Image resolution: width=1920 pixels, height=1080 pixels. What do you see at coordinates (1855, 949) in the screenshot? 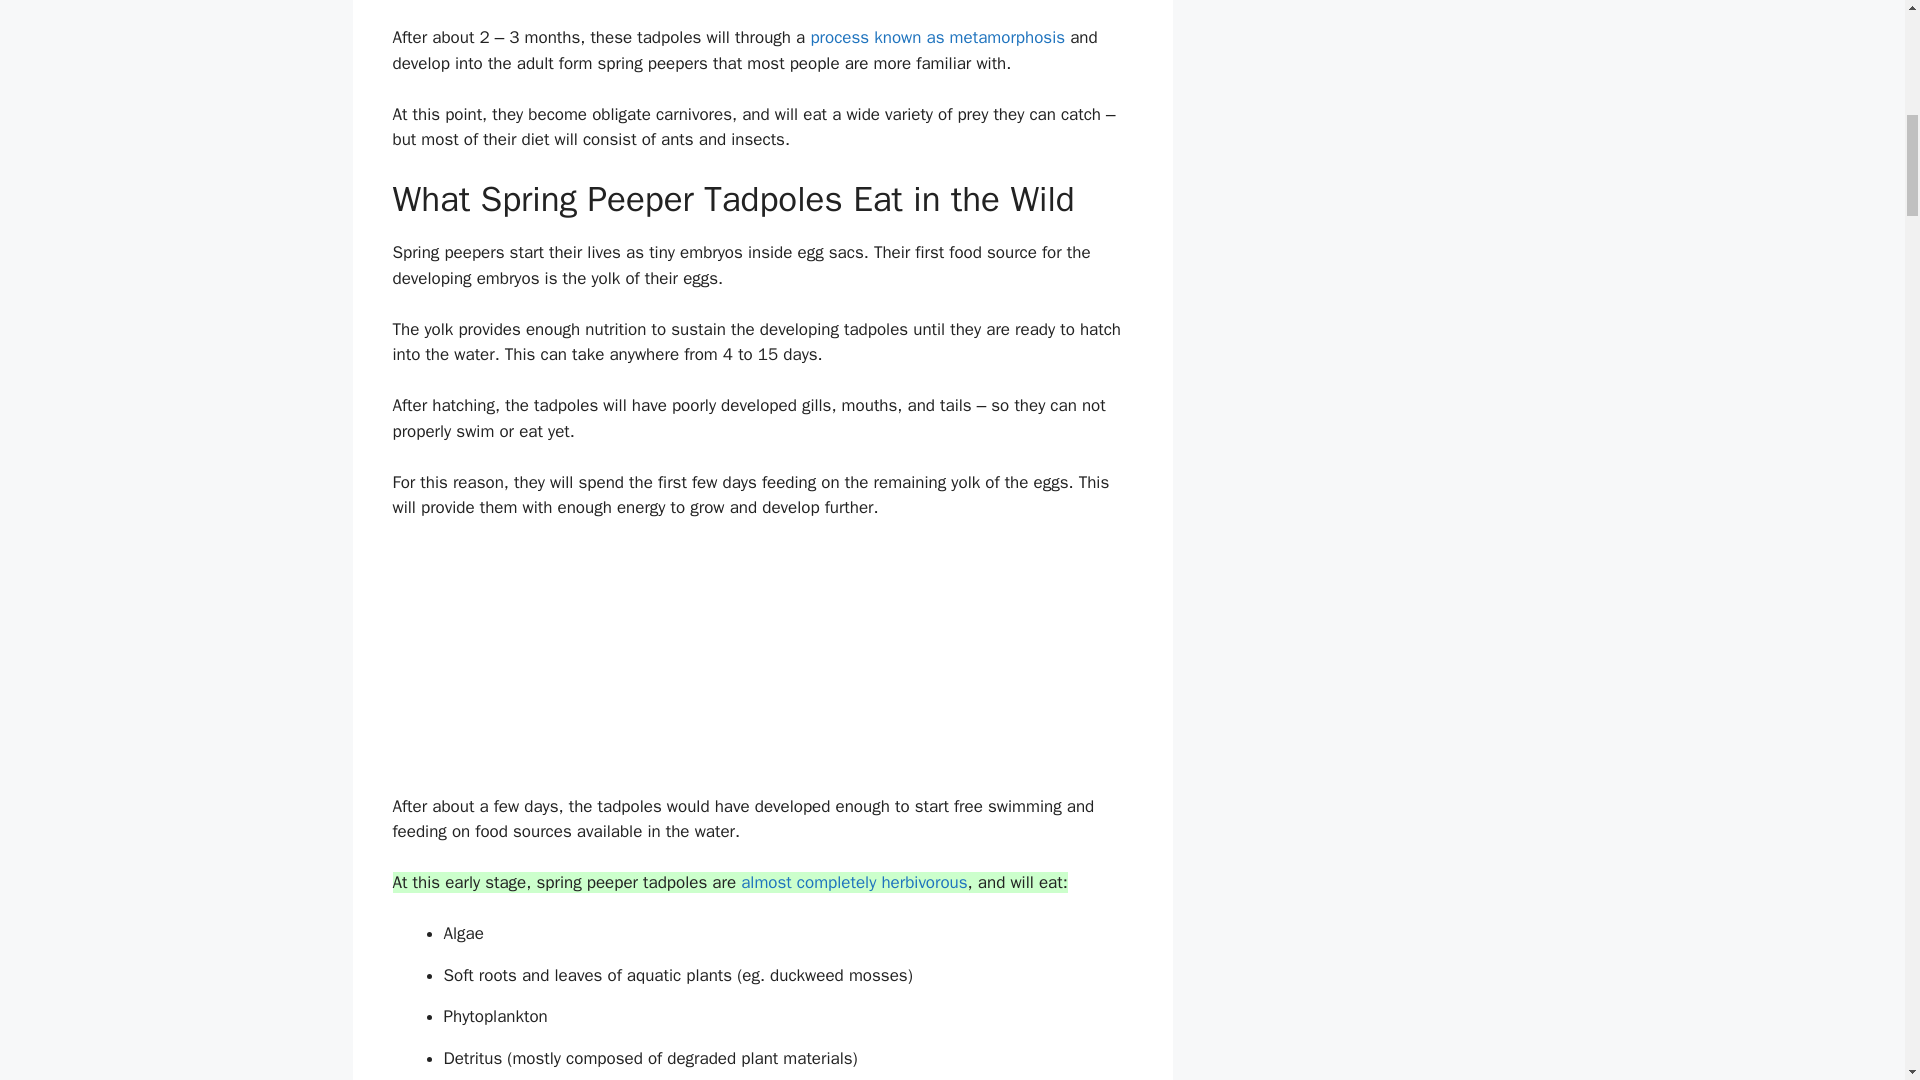
I see `Scroll back to top` at bounding box center [1855, 949].